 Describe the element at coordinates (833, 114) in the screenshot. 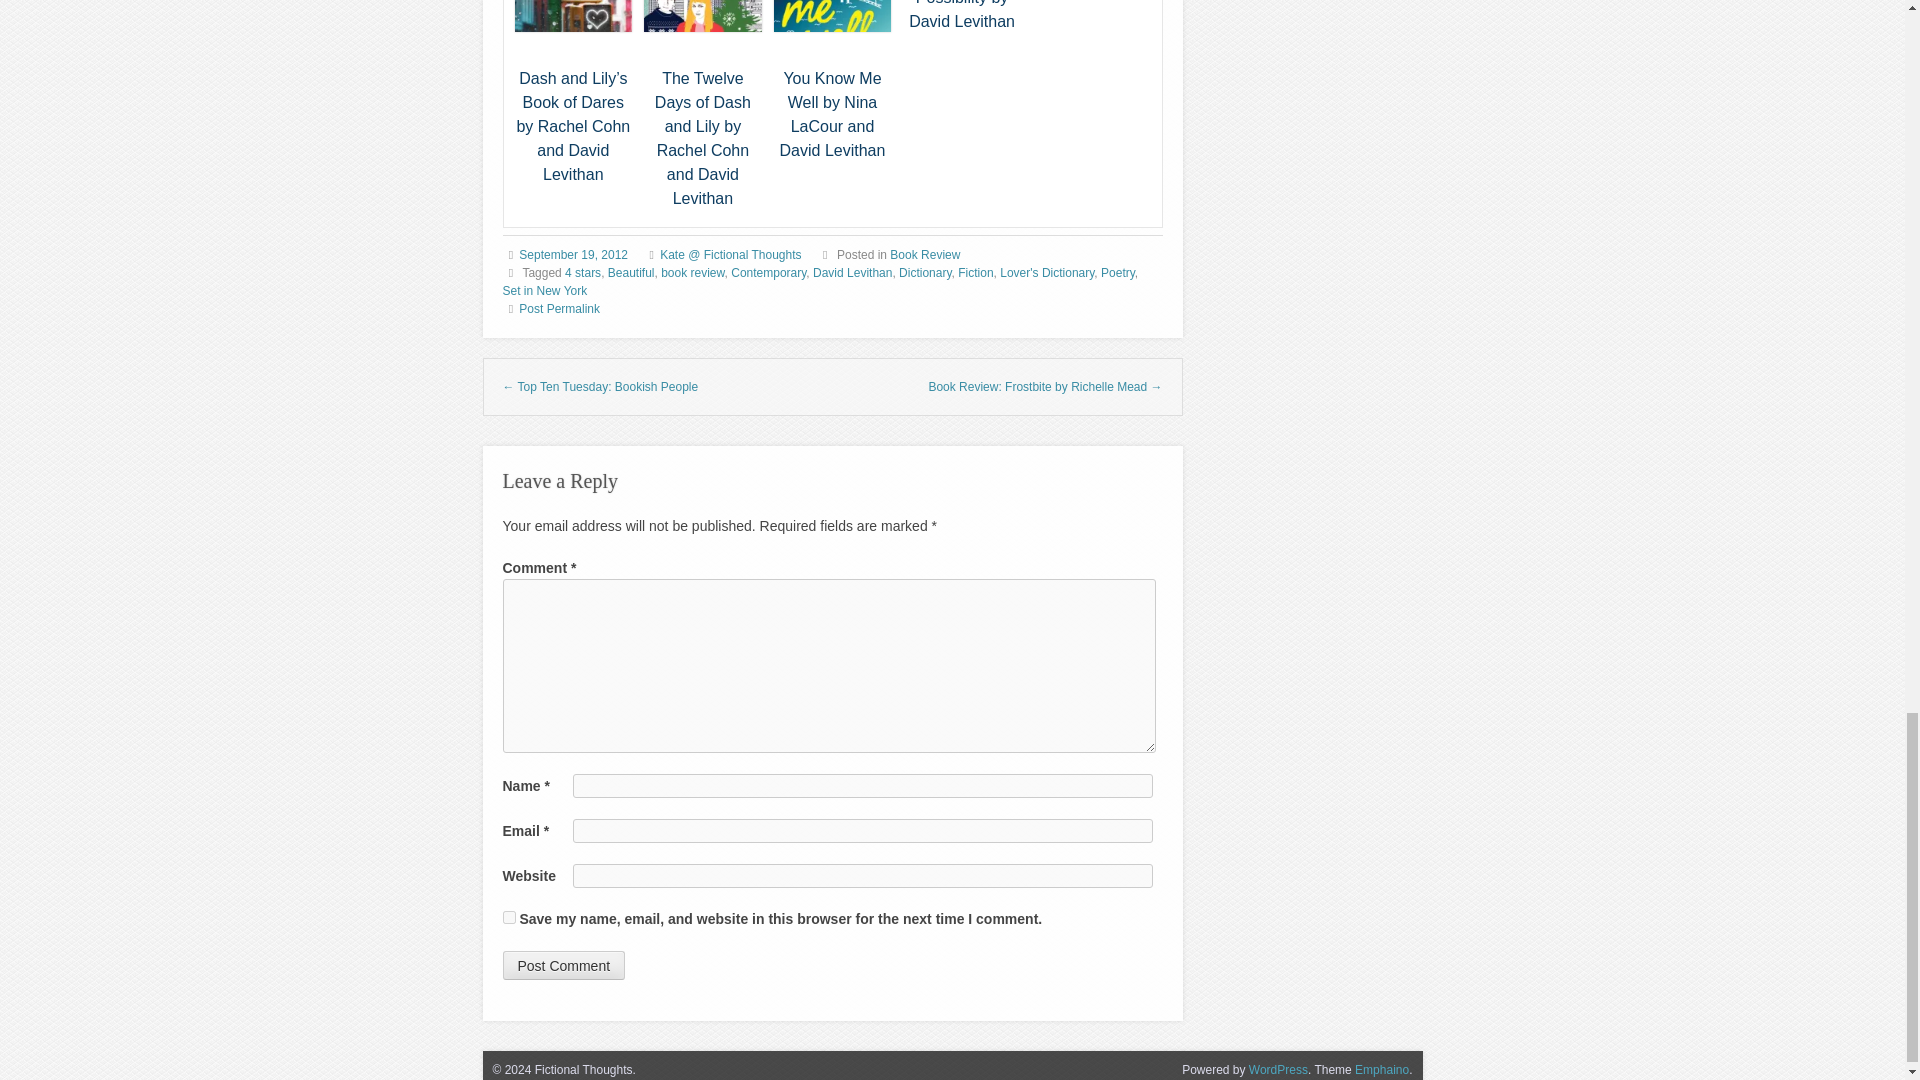

I see `You Know Me Well by Nina LaCour and David Levithan` at that location.